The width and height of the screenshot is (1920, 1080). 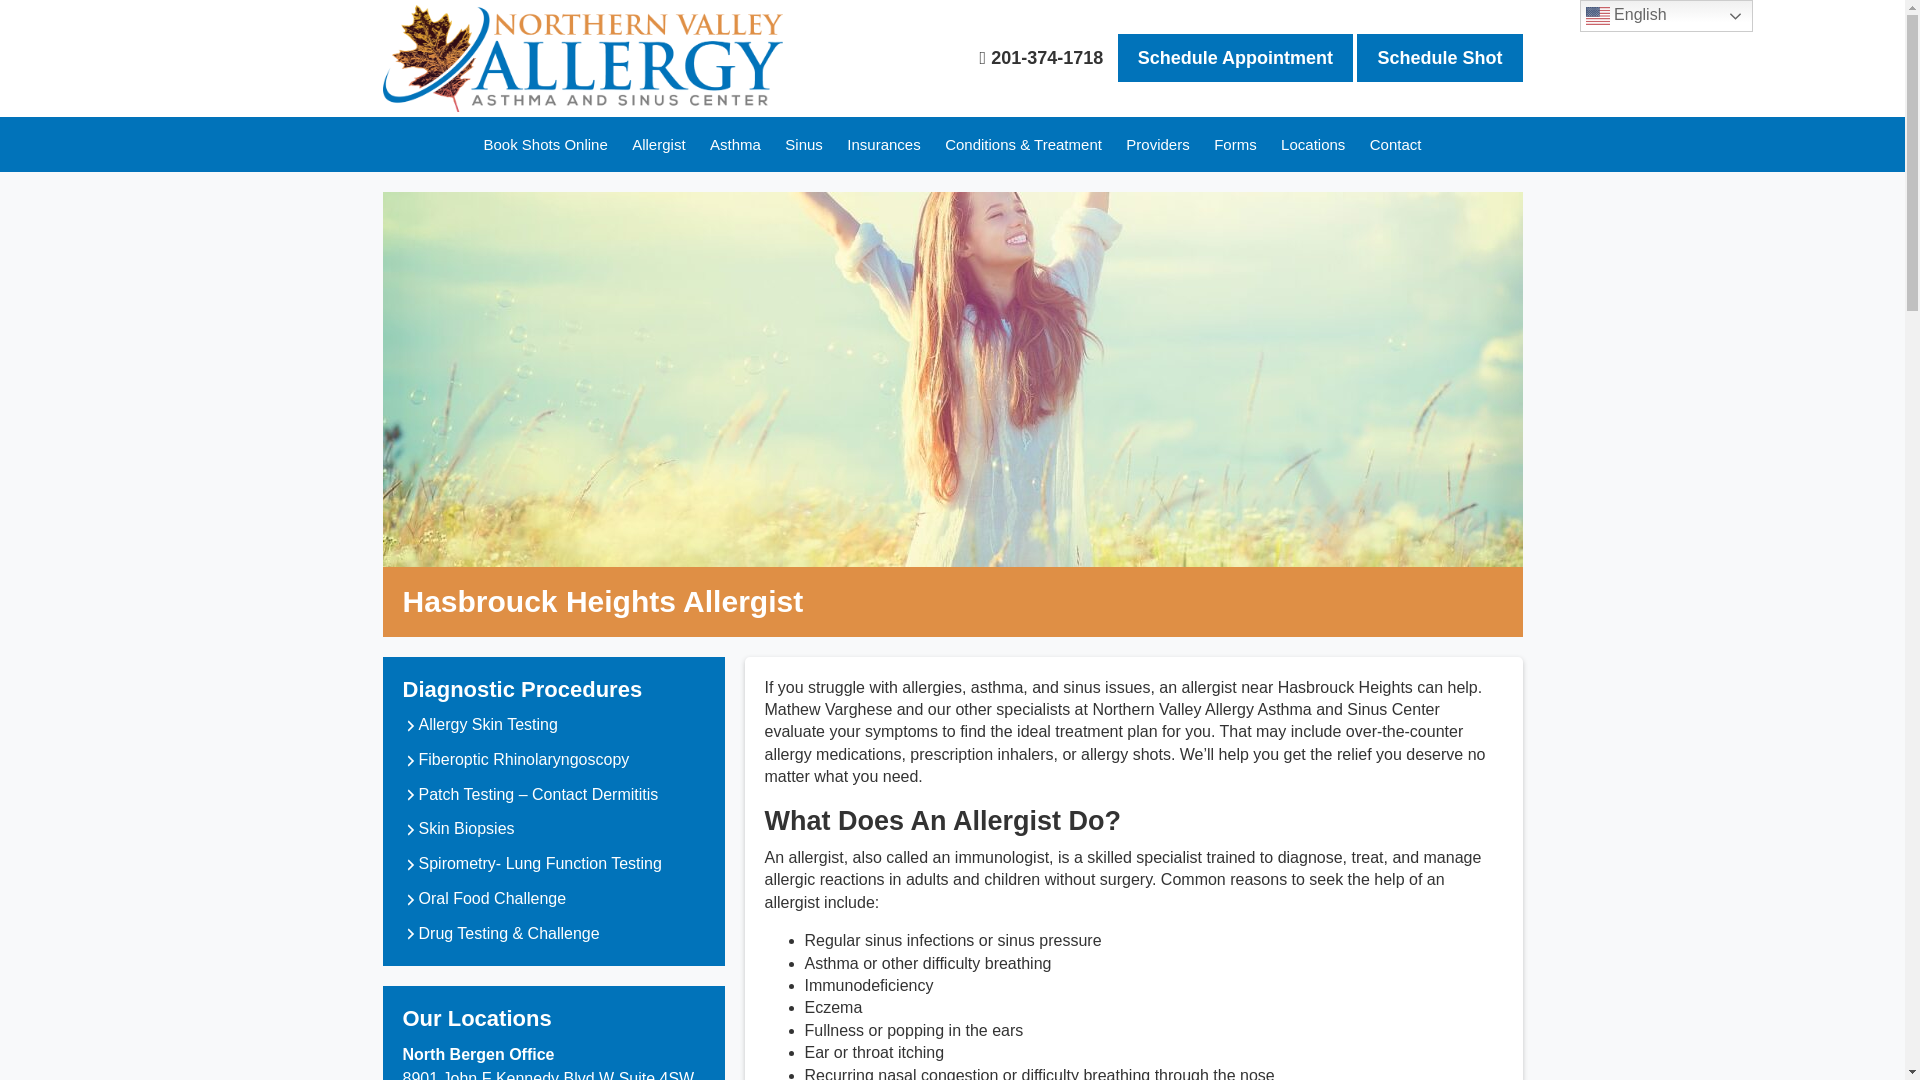 What do you see at coordinates (883, 144) in the screenshot?
I see `Insurances` at bounding box center [883, 144].